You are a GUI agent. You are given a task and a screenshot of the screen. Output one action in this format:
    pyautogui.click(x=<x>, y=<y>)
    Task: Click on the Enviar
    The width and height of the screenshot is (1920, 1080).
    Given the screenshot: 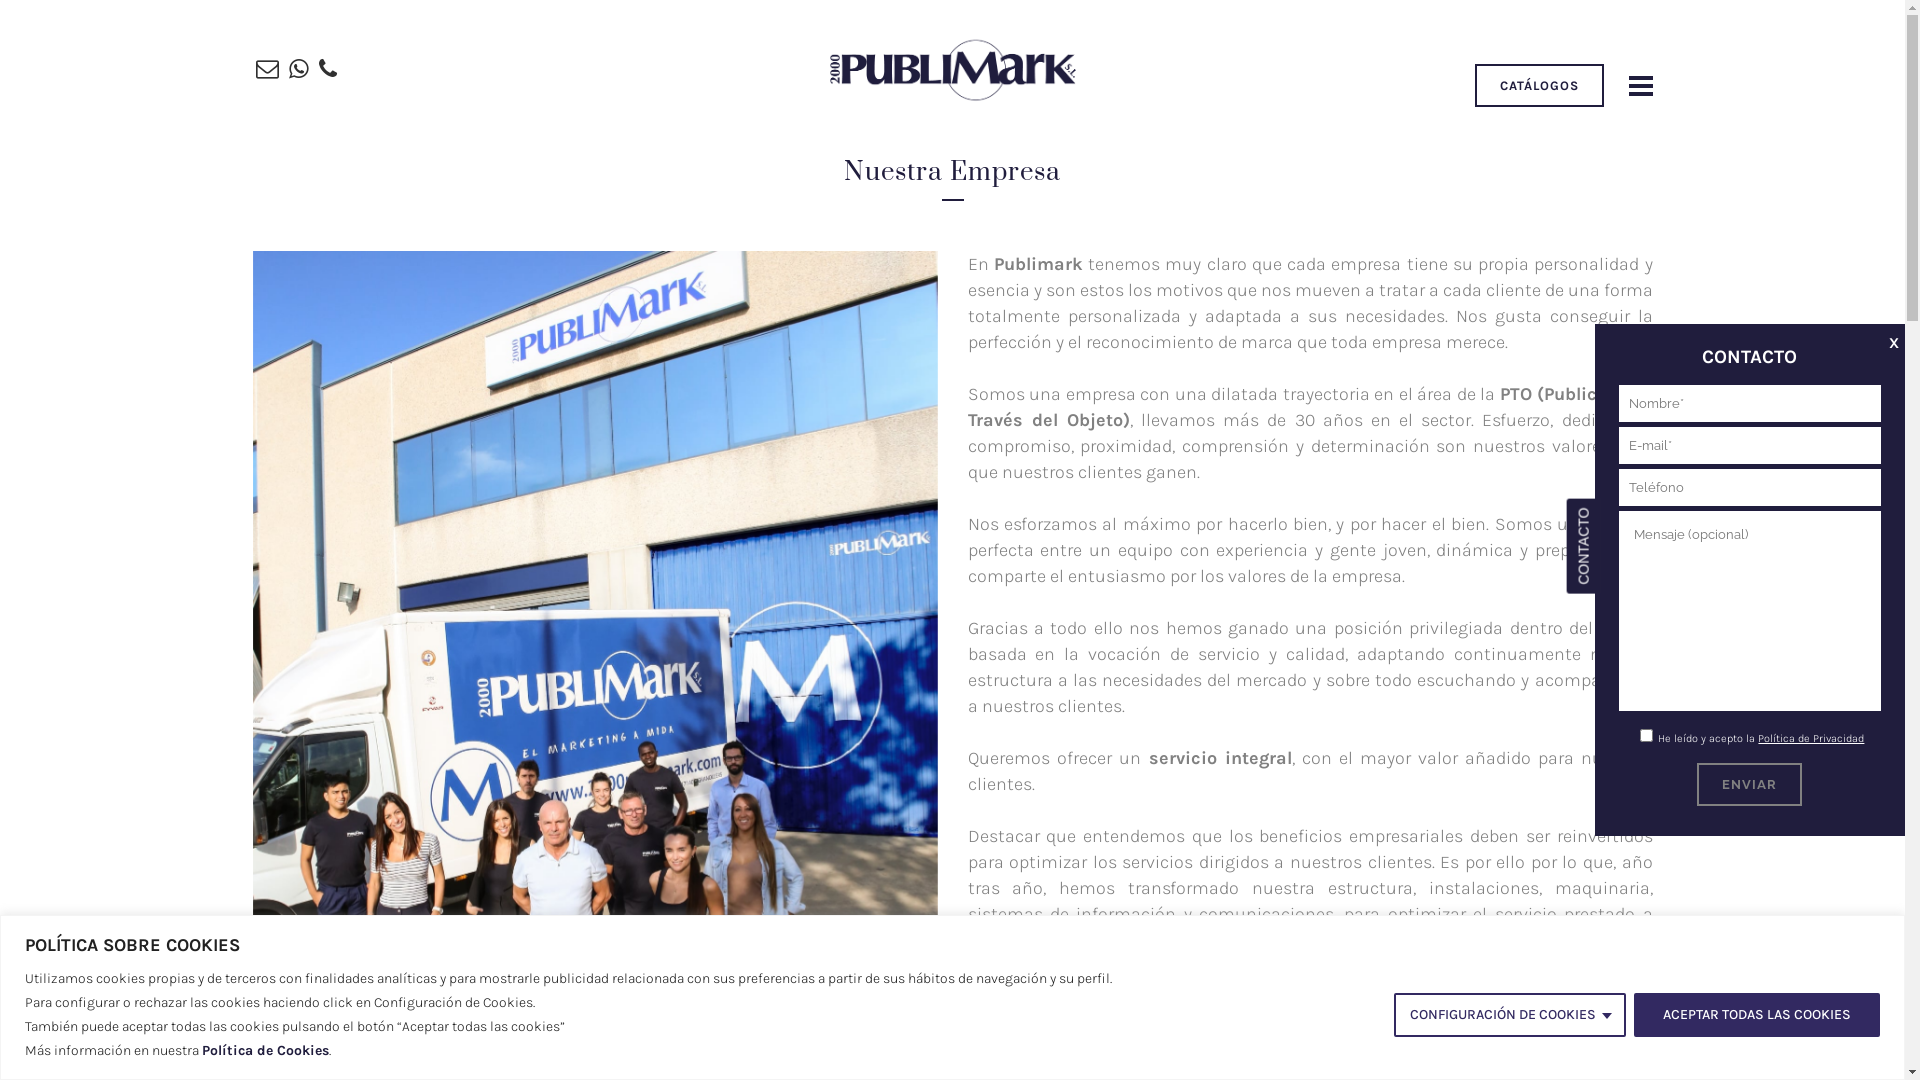 What is the action you would take?
    pyautogui.click(x=1750, y=784)
    